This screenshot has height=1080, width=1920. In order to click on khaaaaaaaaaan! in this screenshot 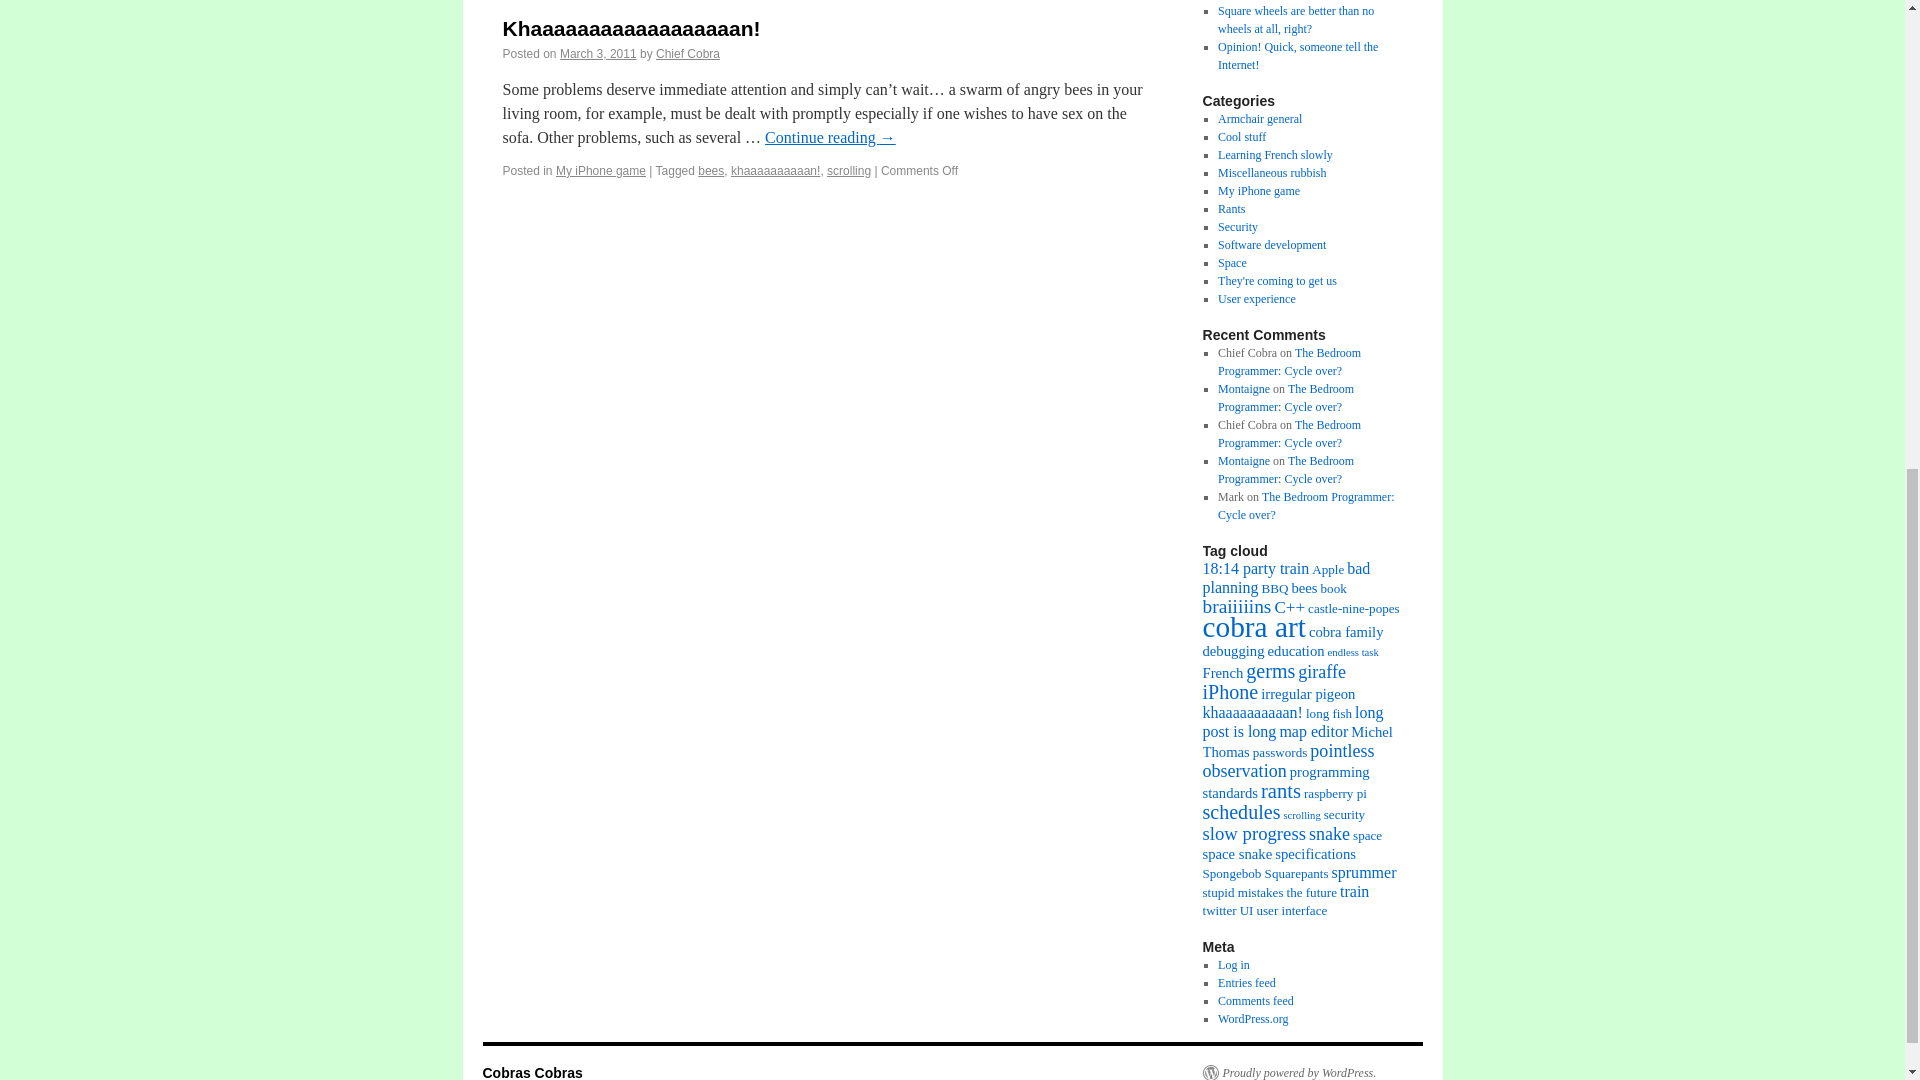, I will do `click(775, 171)`.